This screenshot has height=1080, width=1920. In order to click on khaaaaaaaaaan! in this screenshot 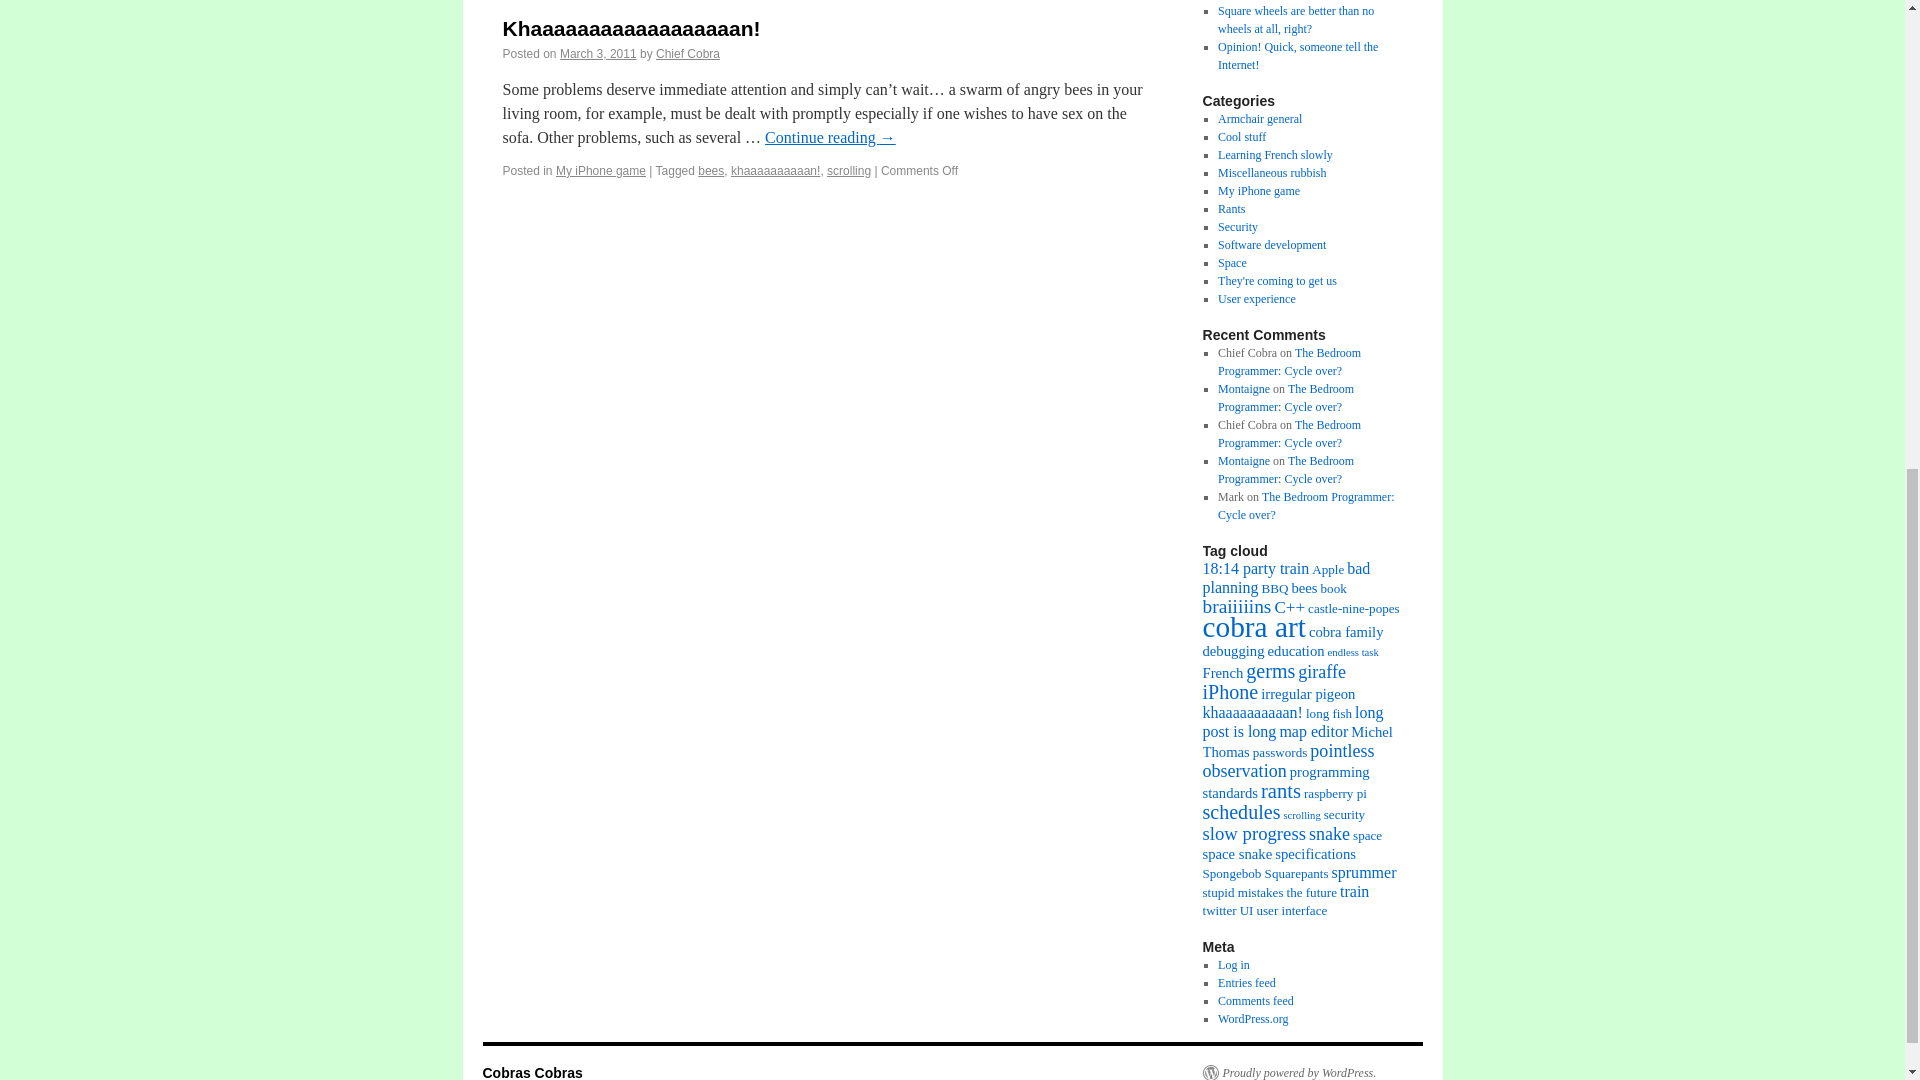, I will do `click(775, 171)`.